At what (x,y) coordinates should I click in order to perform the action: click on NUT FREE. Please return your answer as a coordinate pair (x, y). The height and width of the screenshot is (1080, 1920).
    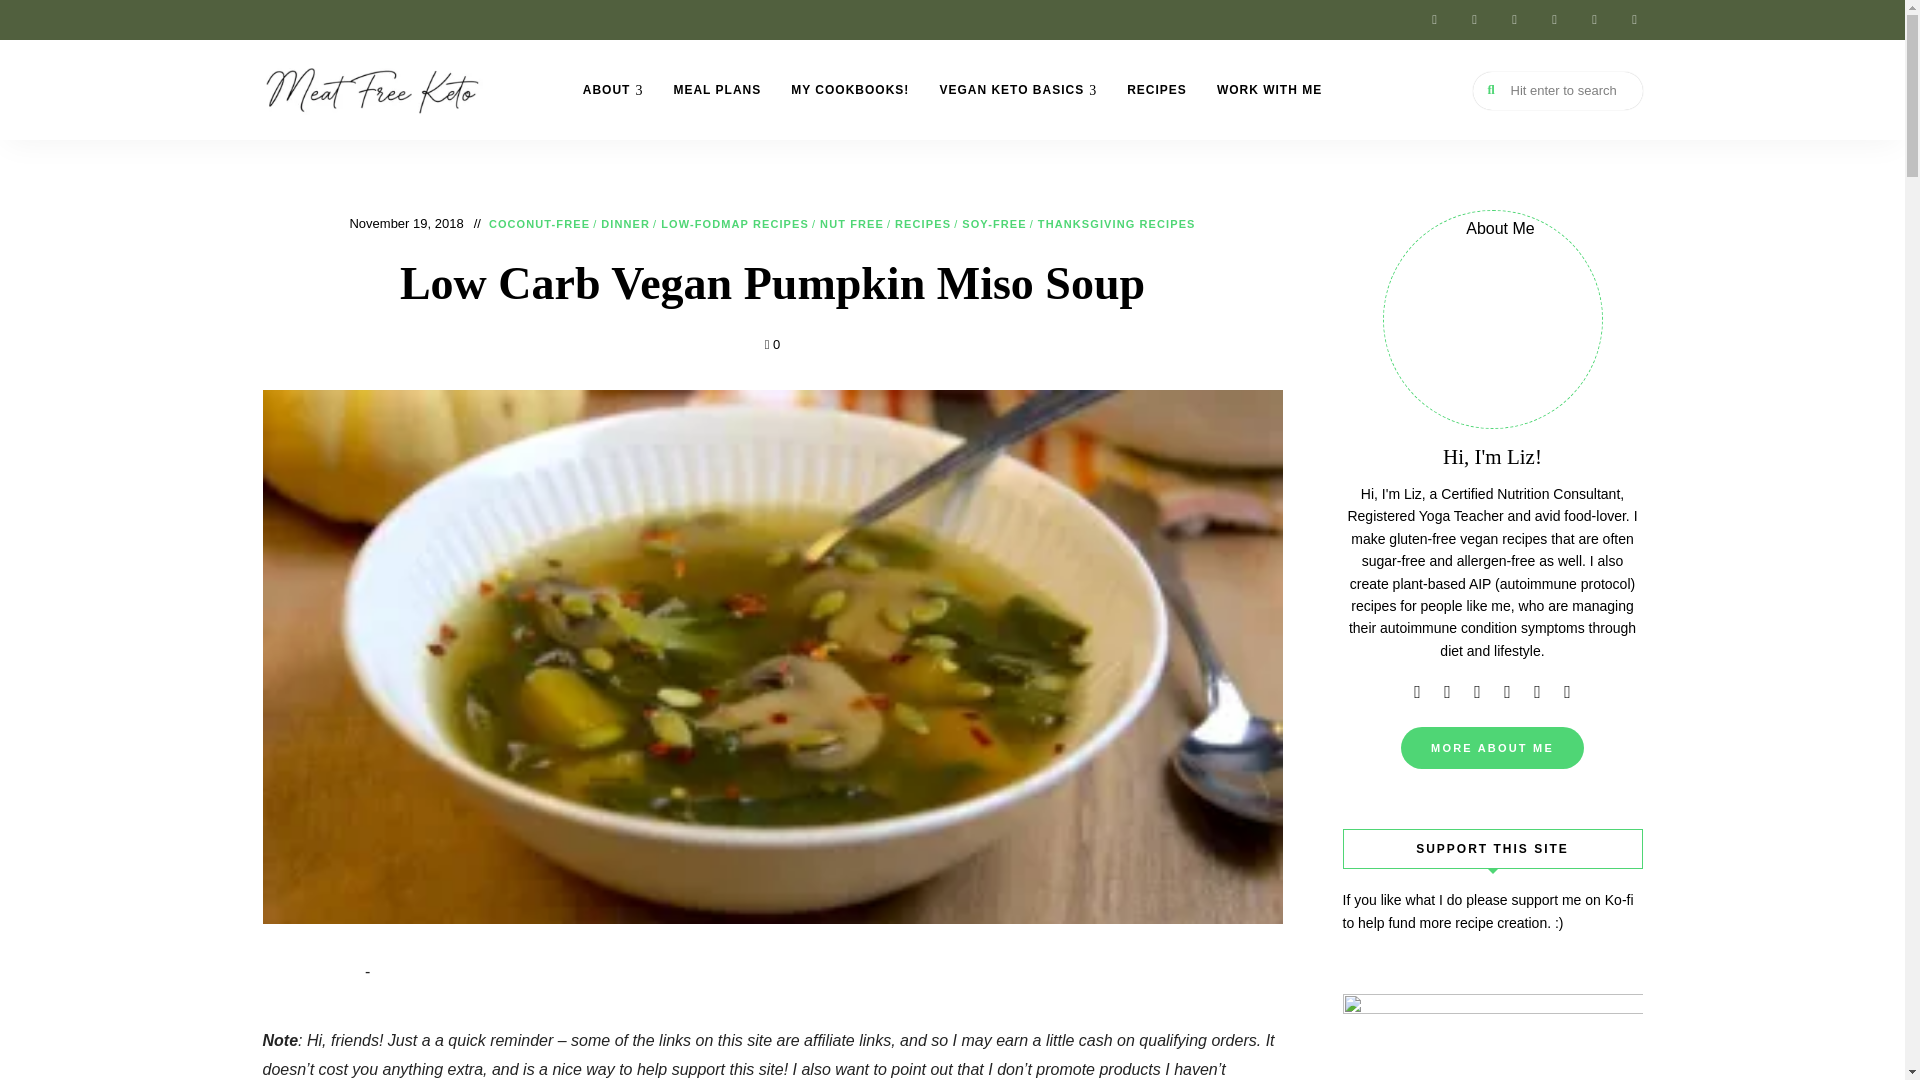
    Looking at the image, I should click on (851, 225).